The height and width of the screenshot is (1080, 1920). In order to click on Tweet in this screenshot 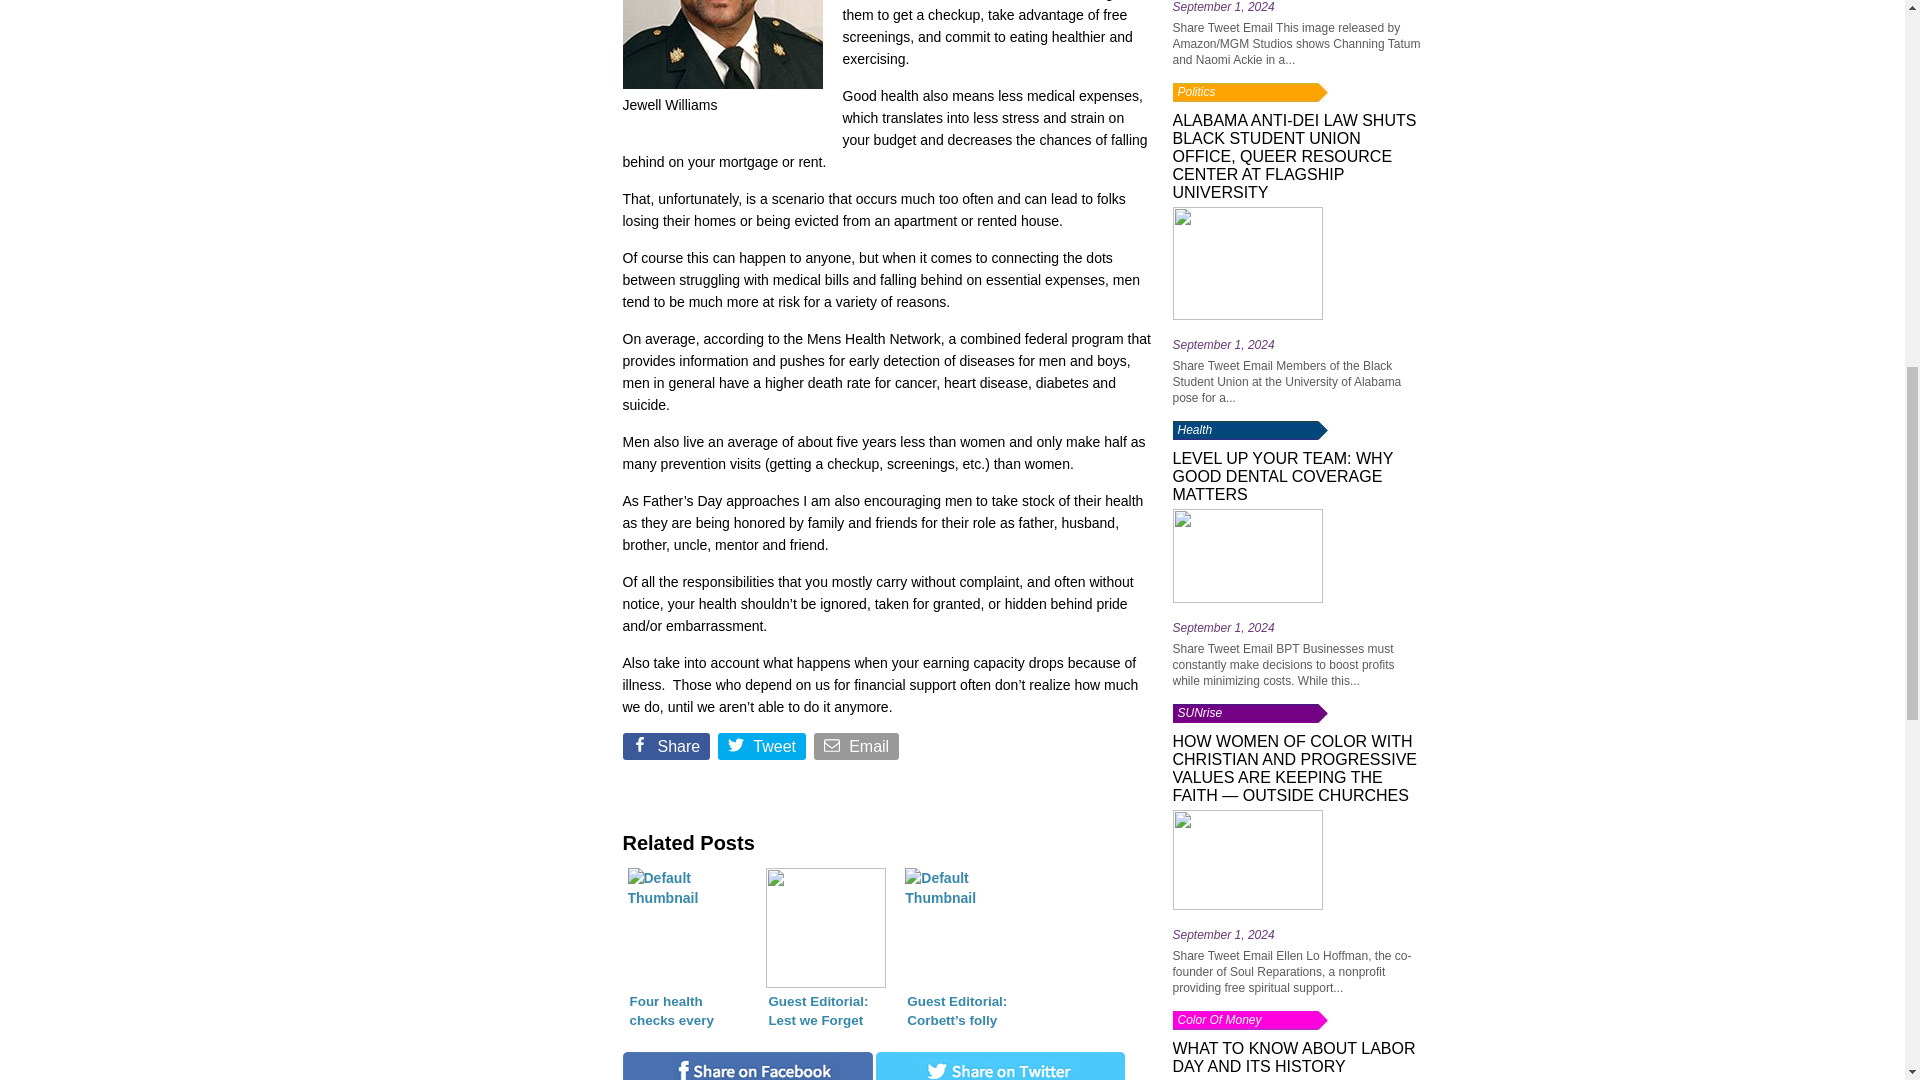, I will do `click(763, 750)`.